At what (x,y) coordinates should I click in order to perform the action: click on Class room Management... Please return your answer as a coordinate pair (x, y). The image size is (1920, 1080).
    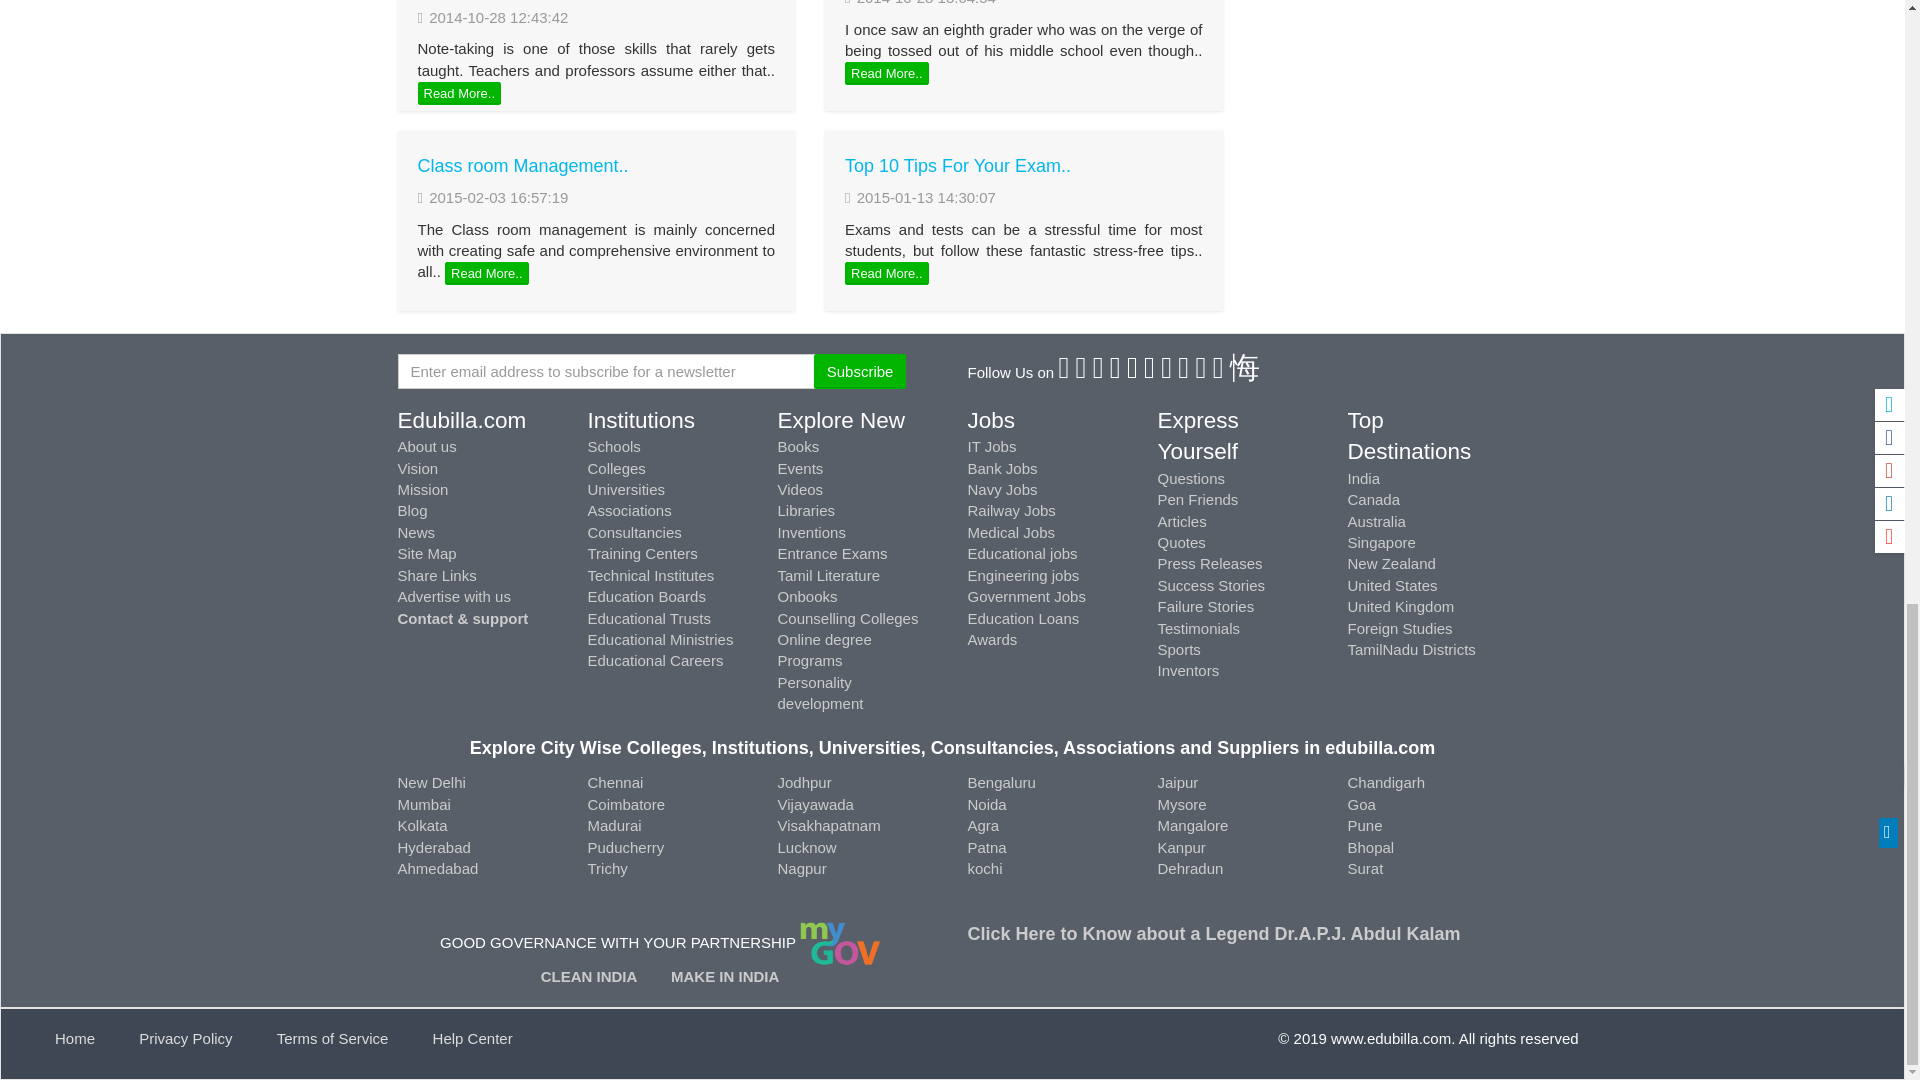
    Looking at the image, I should click on (524, 166).